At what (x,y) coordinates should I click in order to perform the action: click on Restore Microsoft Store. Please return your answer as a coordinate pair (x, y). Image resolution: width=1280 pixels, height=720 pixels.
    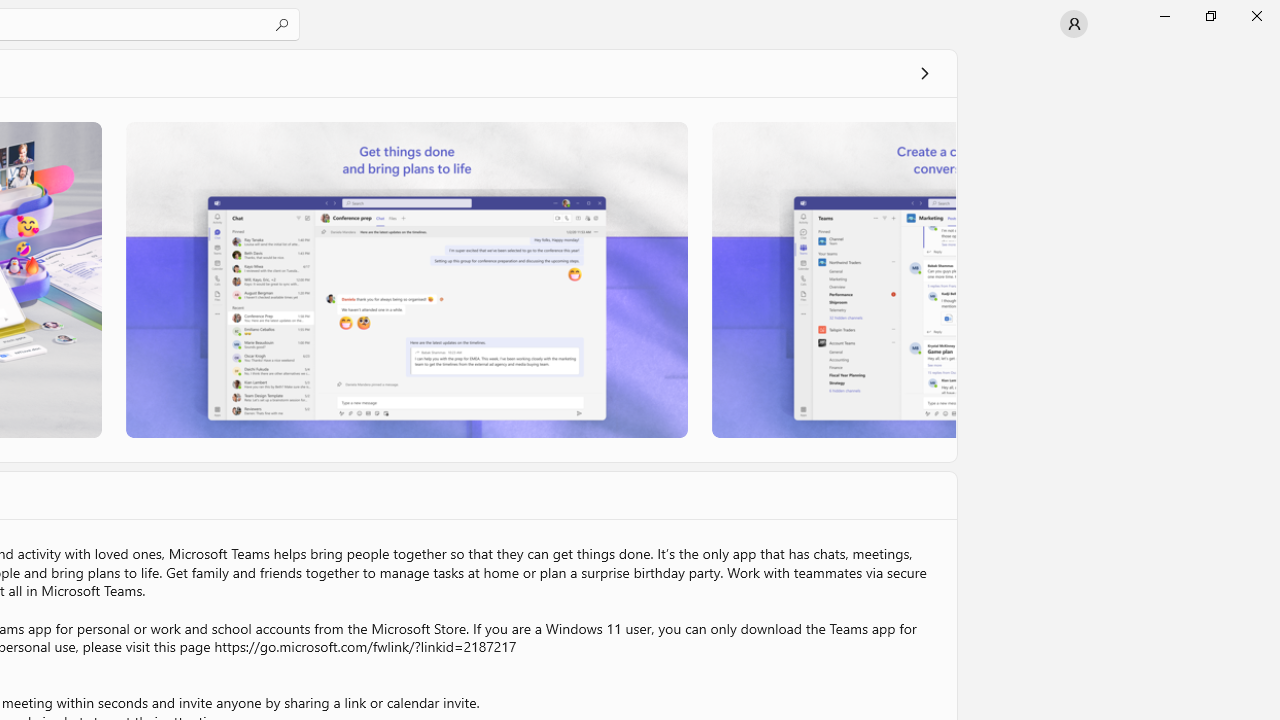
    Looking at the image, I should click on (1210, 16).